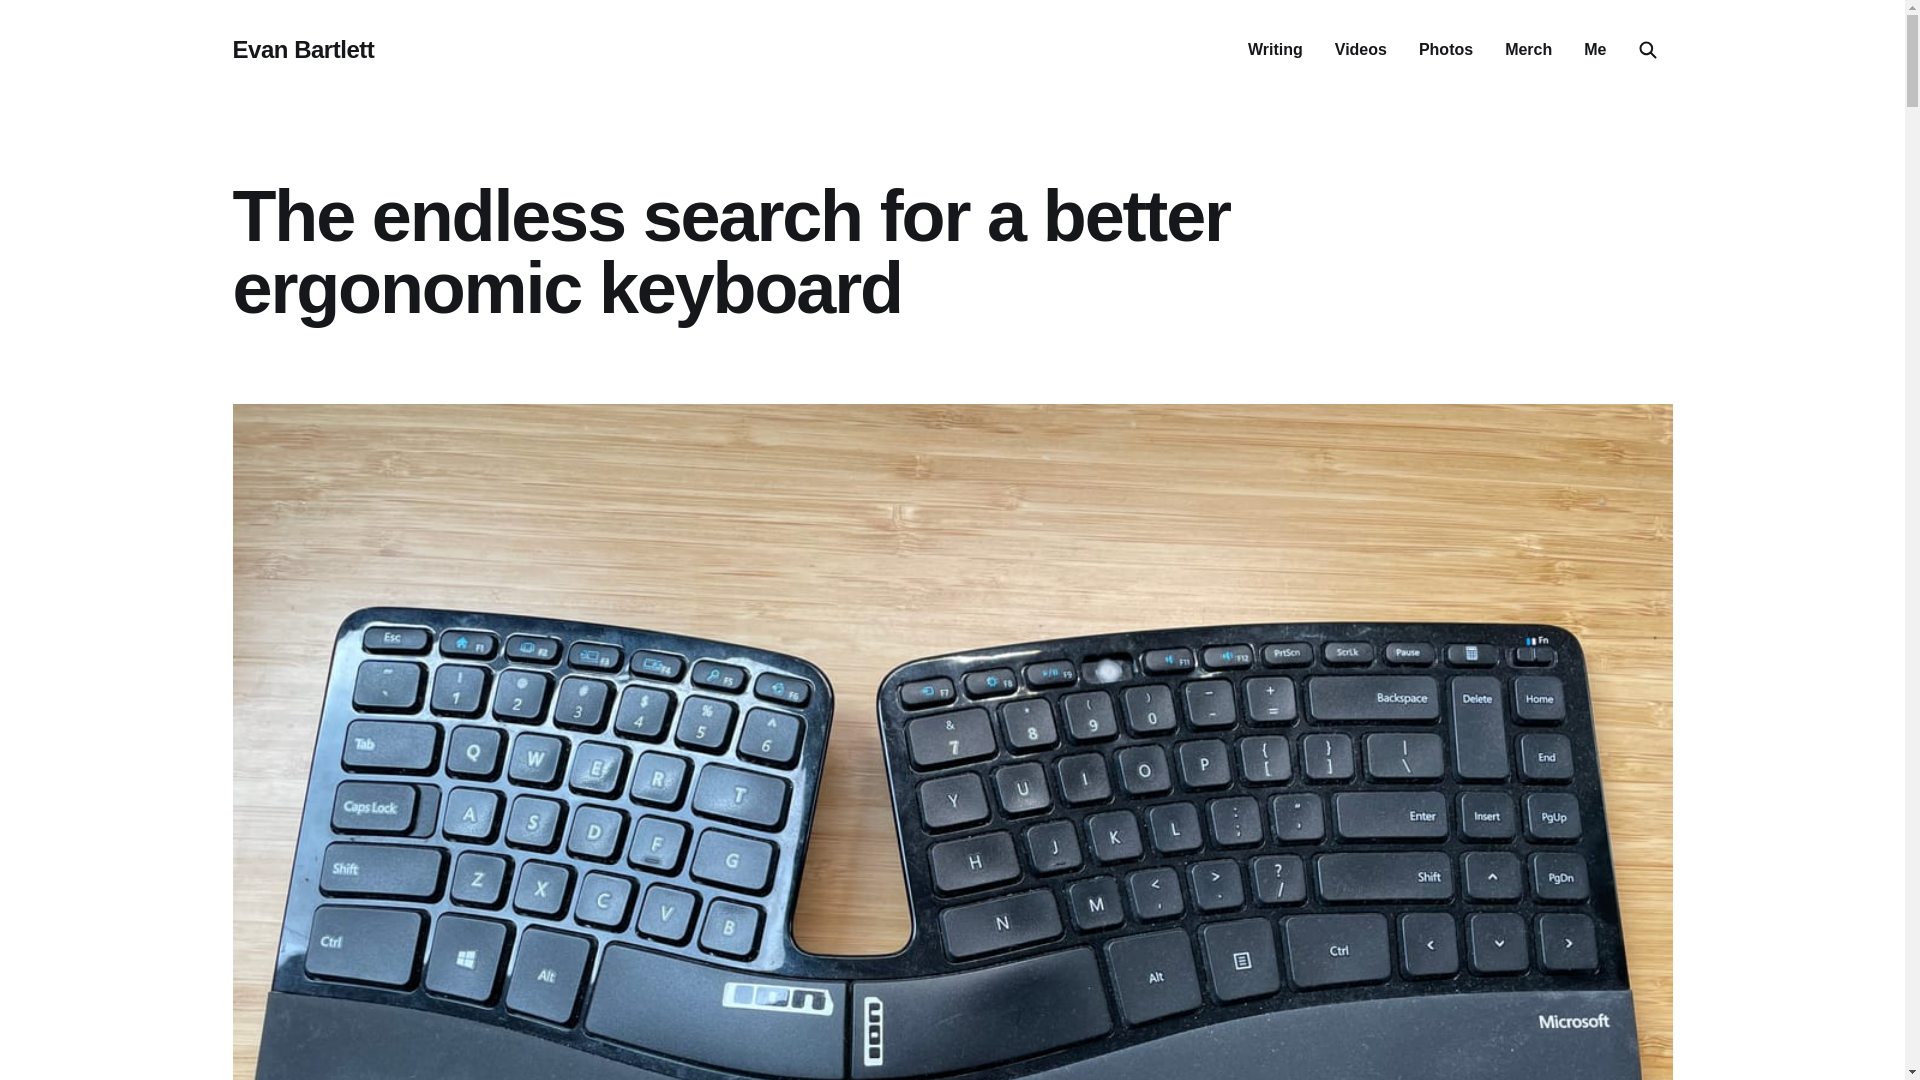 The width and height of the screenshot is (1920, 1080). I want to click on Evan Bartlett, so click(303, 49).